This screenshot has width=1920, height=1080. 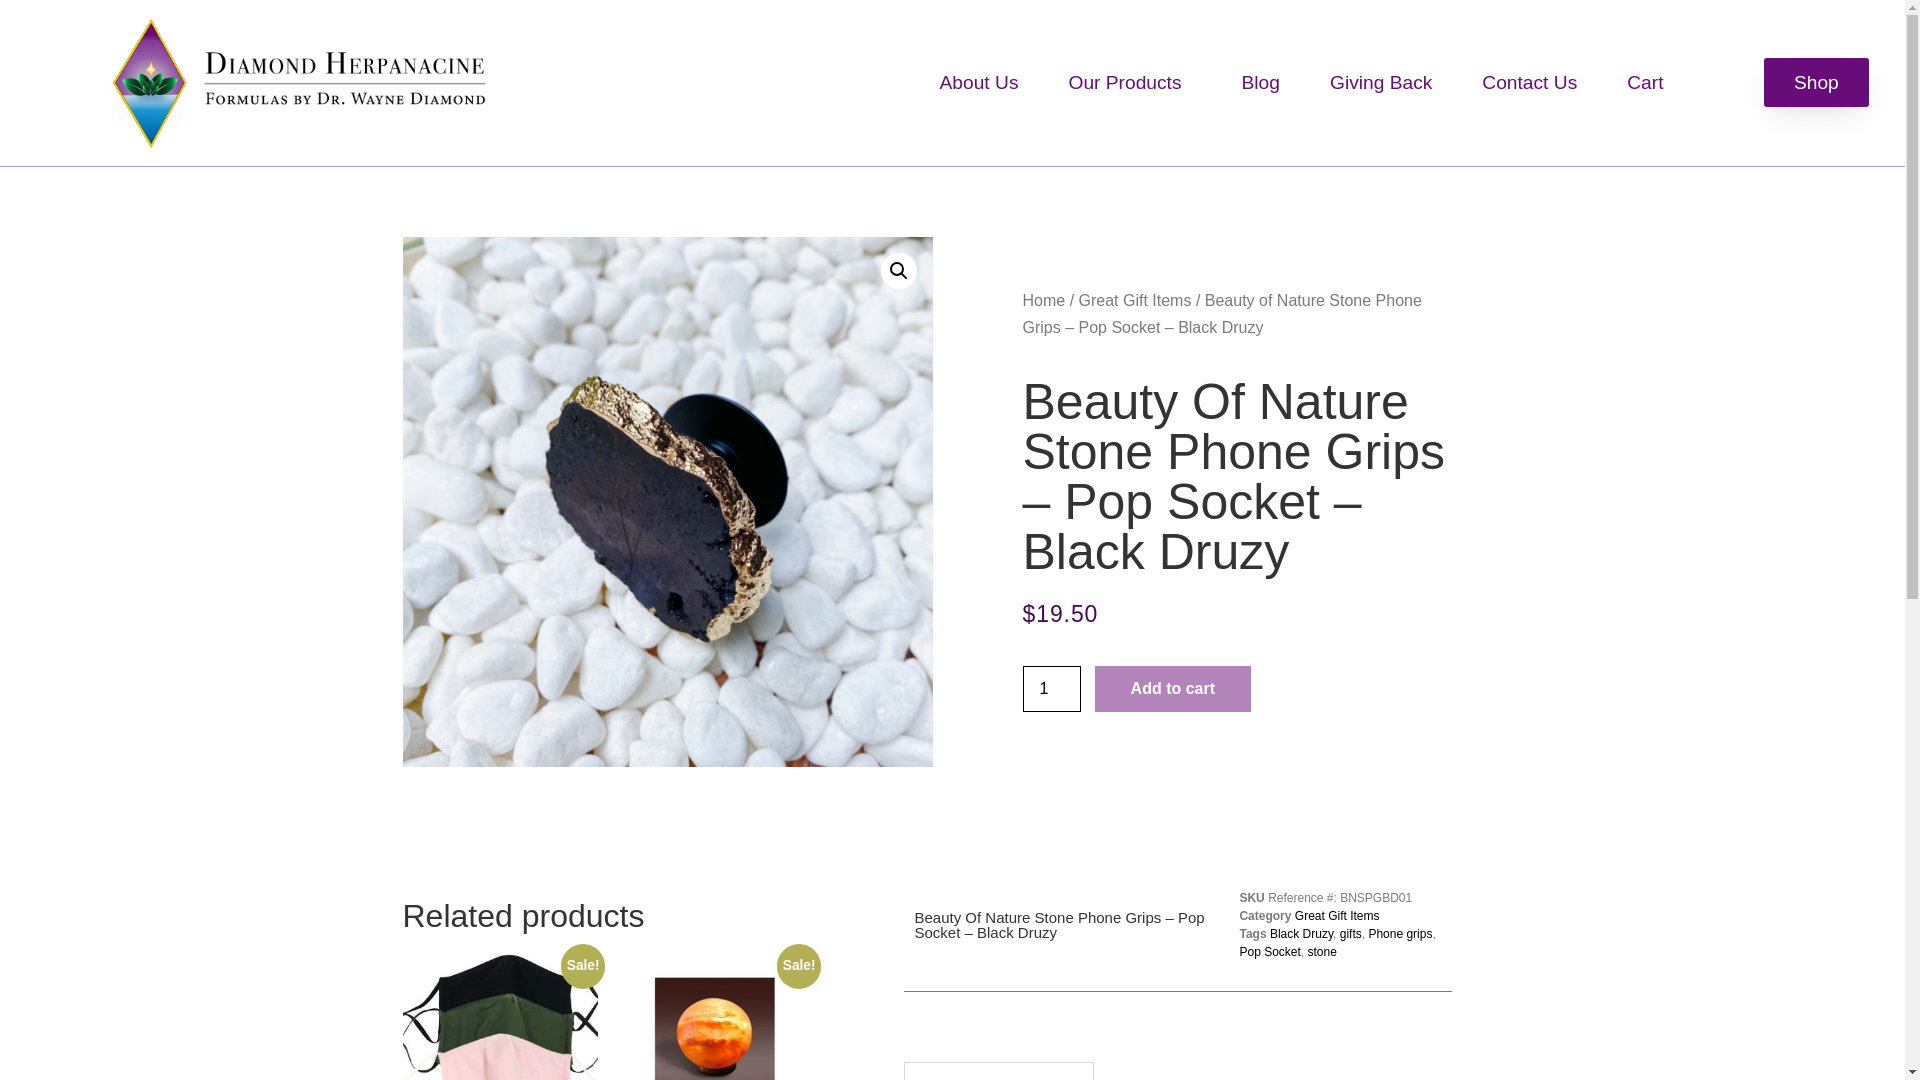 What do you see at coordinates (1130, 82) in the screenshot?
I see `Our Products` at bounding box center [1130, 82].